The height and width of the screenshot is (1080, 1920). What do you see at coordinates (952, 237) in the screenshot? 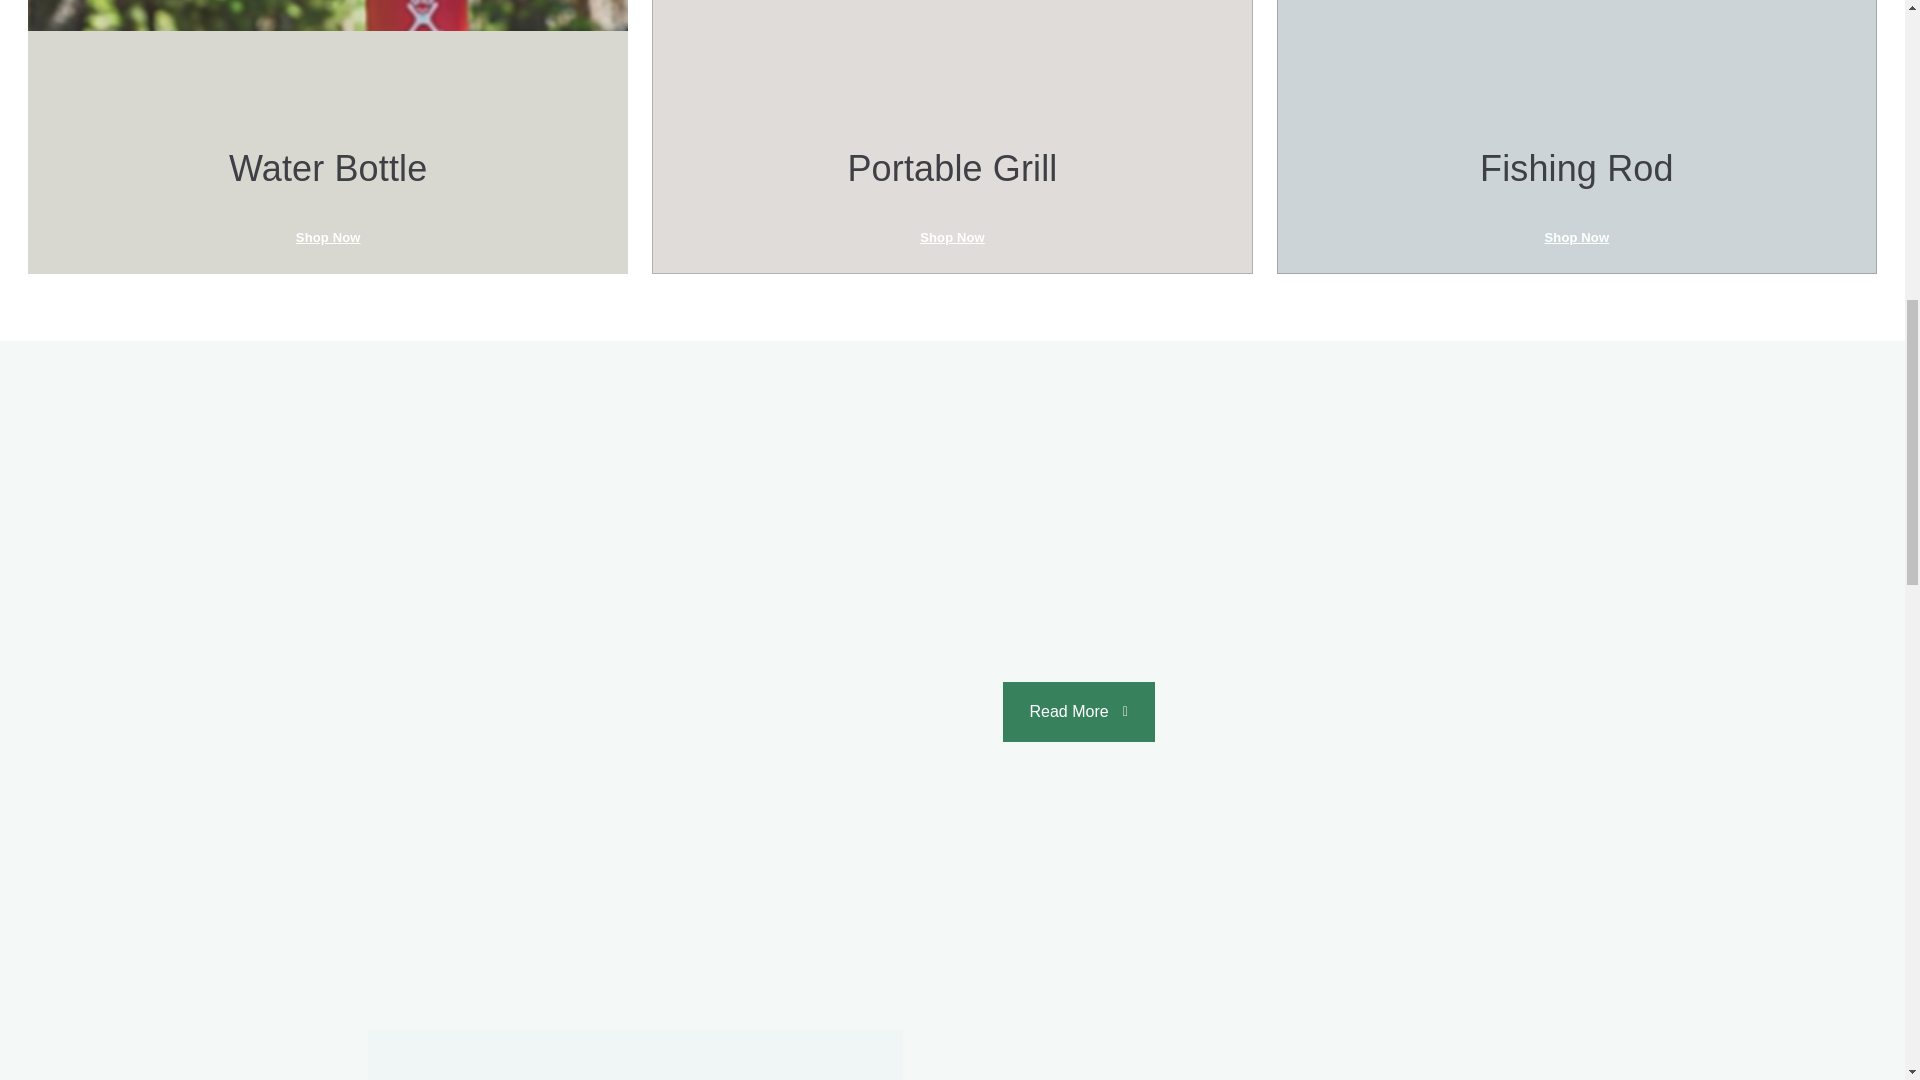
I see `Shop Now` at bounding box center [952, 237].